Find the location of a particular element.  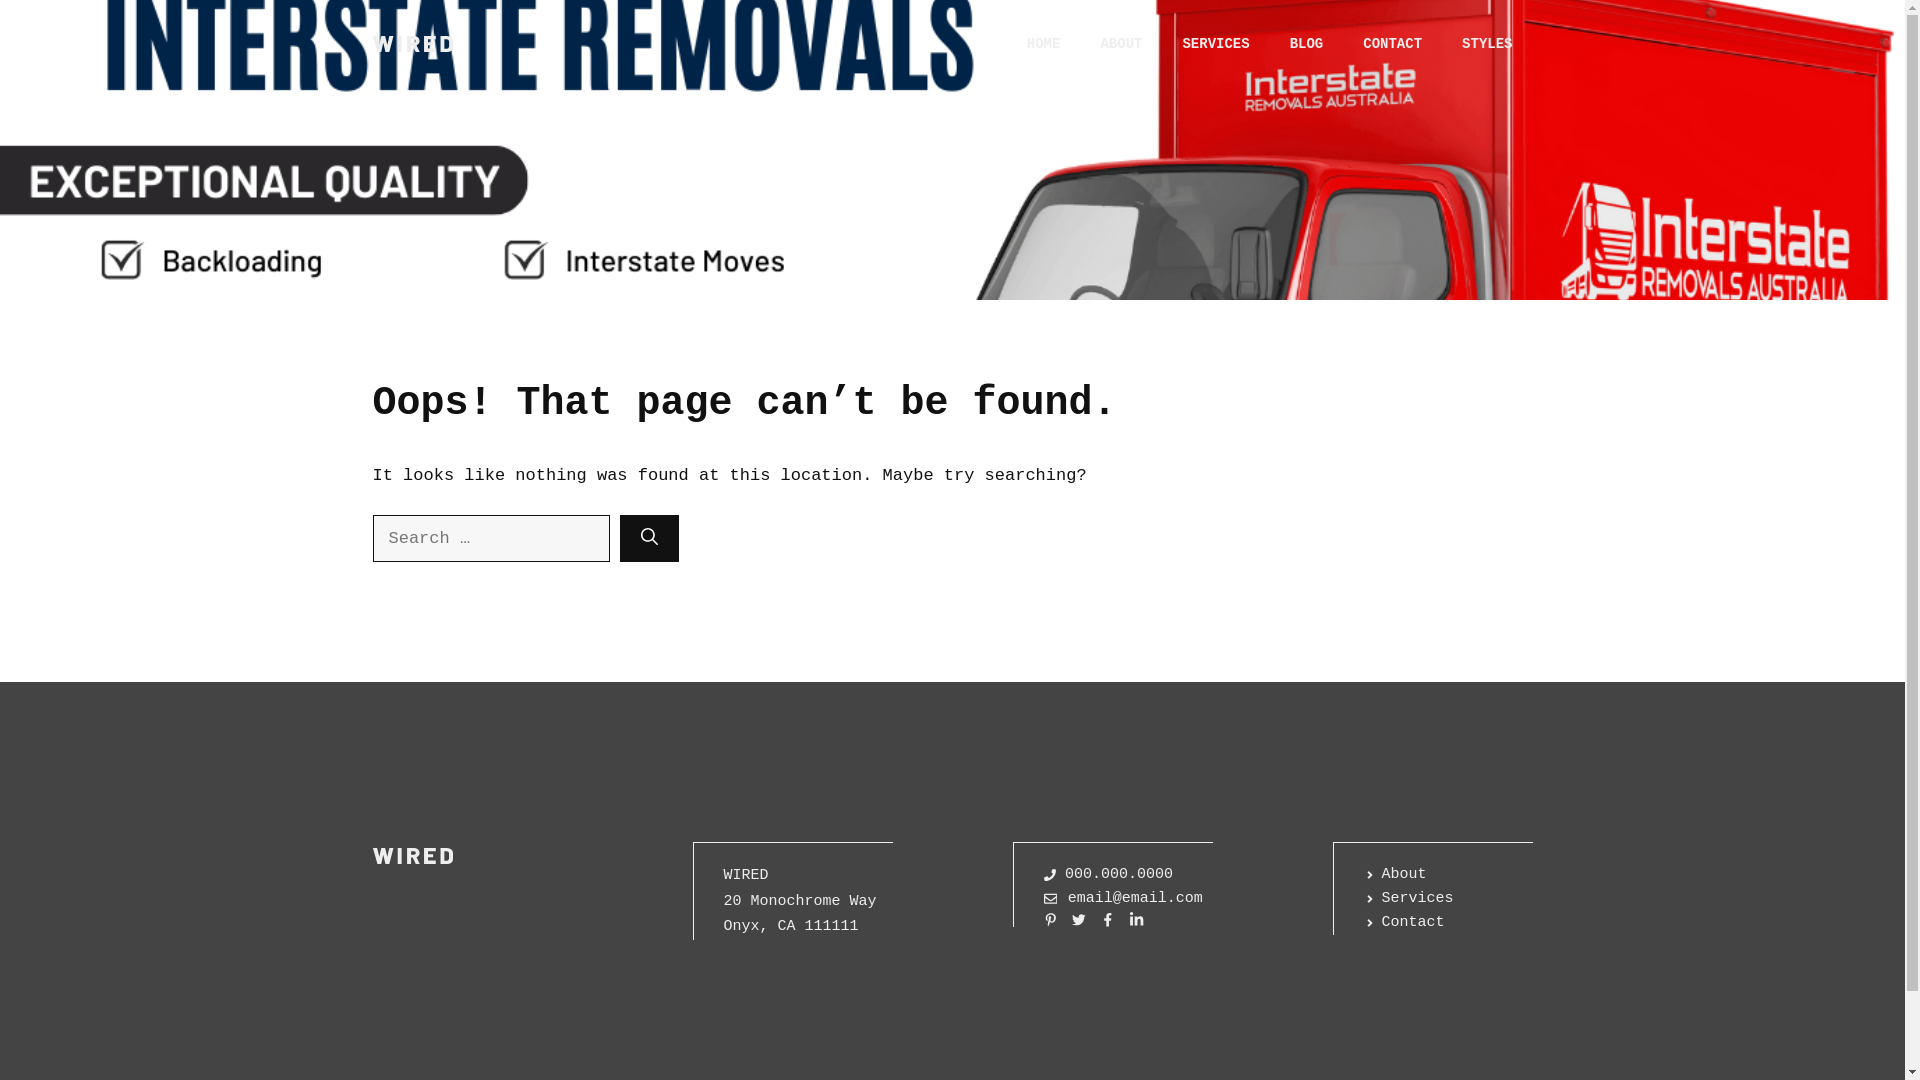

BLOG is located at coordinates (1307, 44).